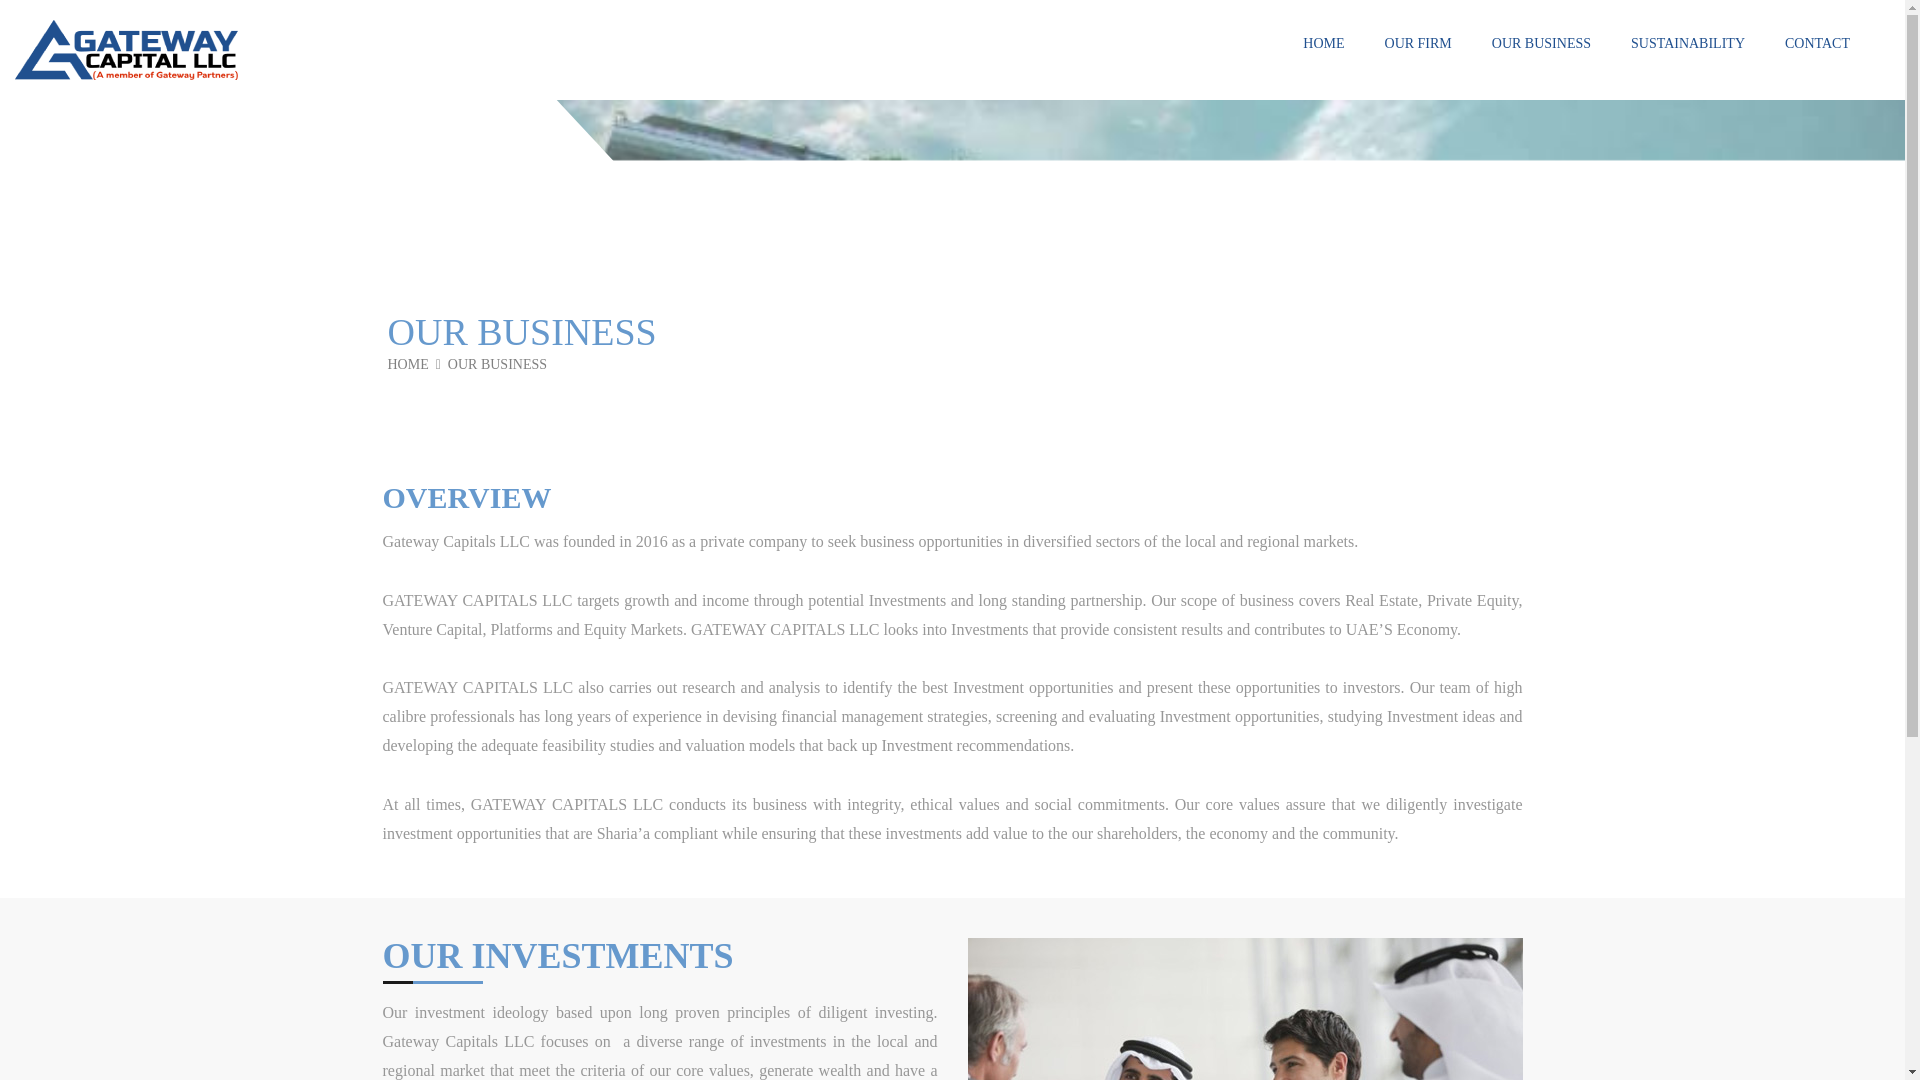  Describe the element at coordinates (1418, 62) in the screenshot. I see `OUR FIRM` at that location.